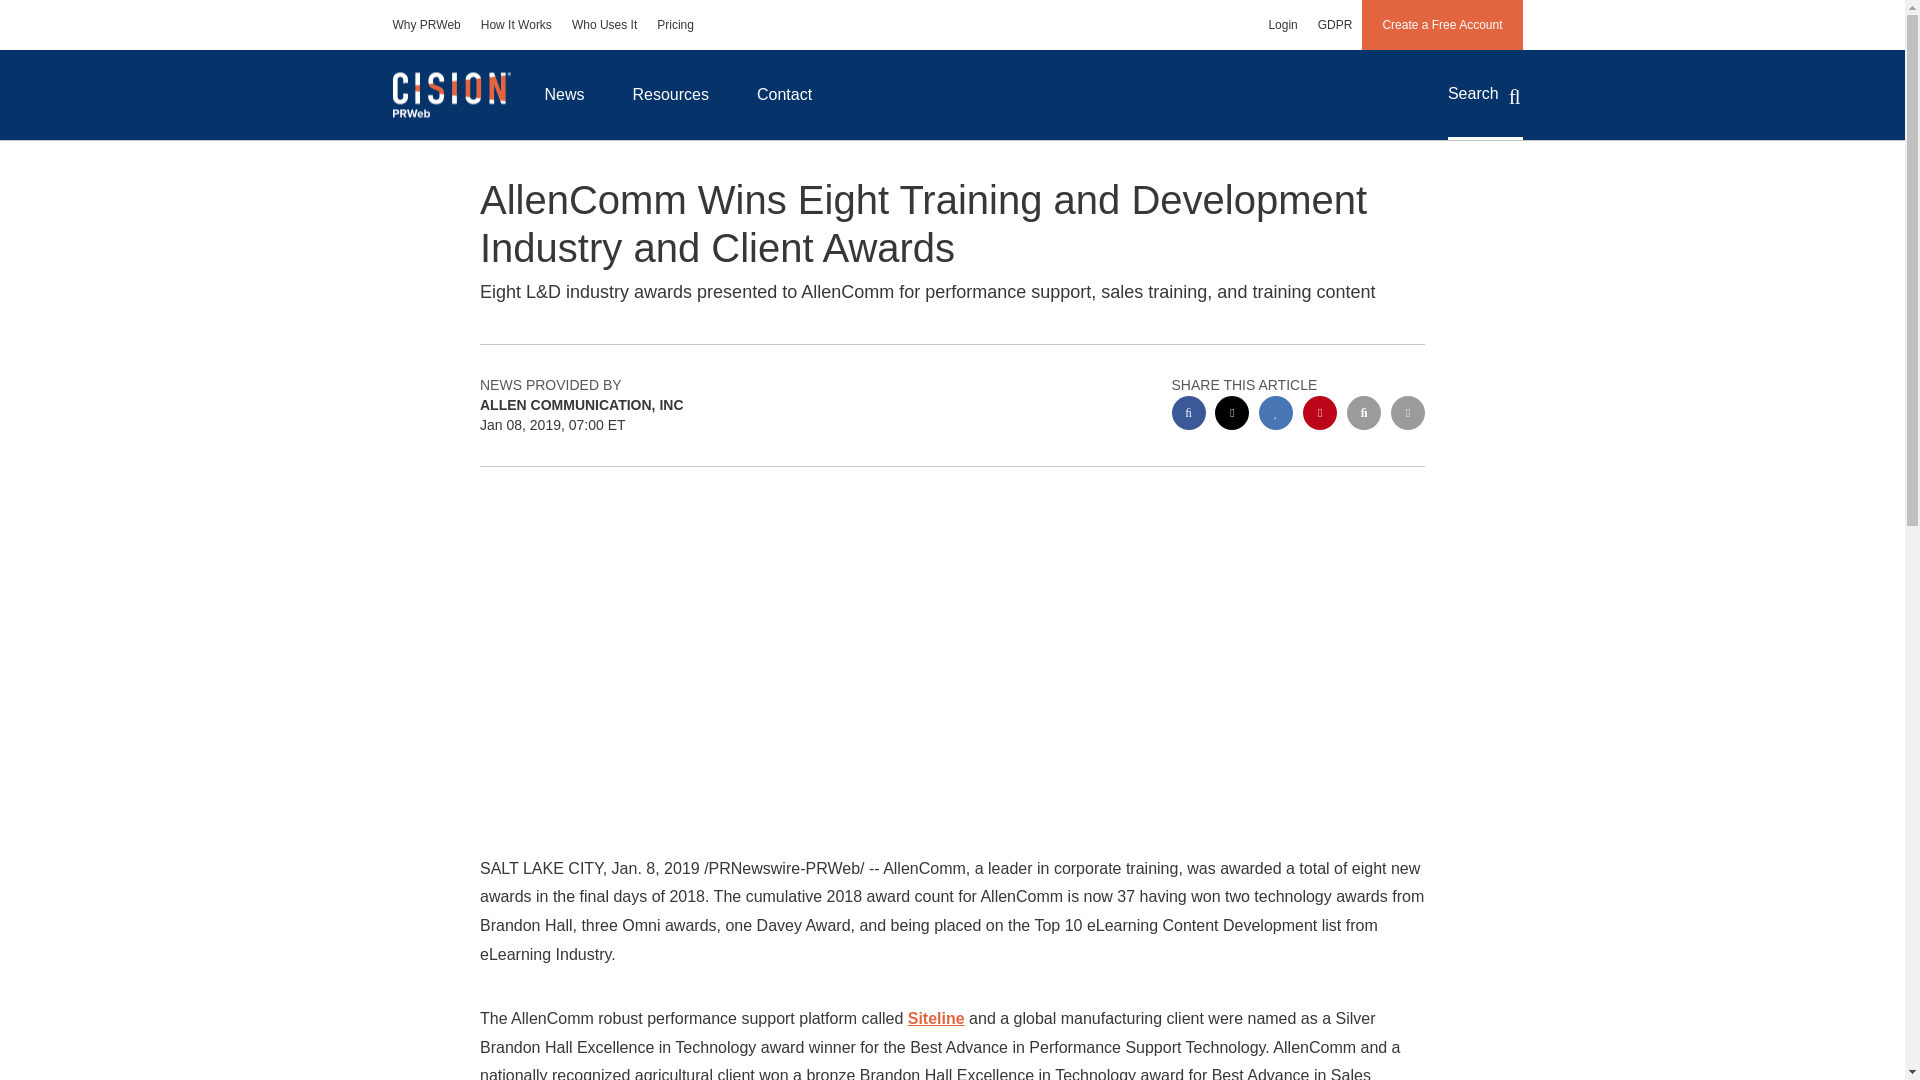 The width and height of the screenshot is (1920, 1080). I want to click on Resources, so click(670, 94).